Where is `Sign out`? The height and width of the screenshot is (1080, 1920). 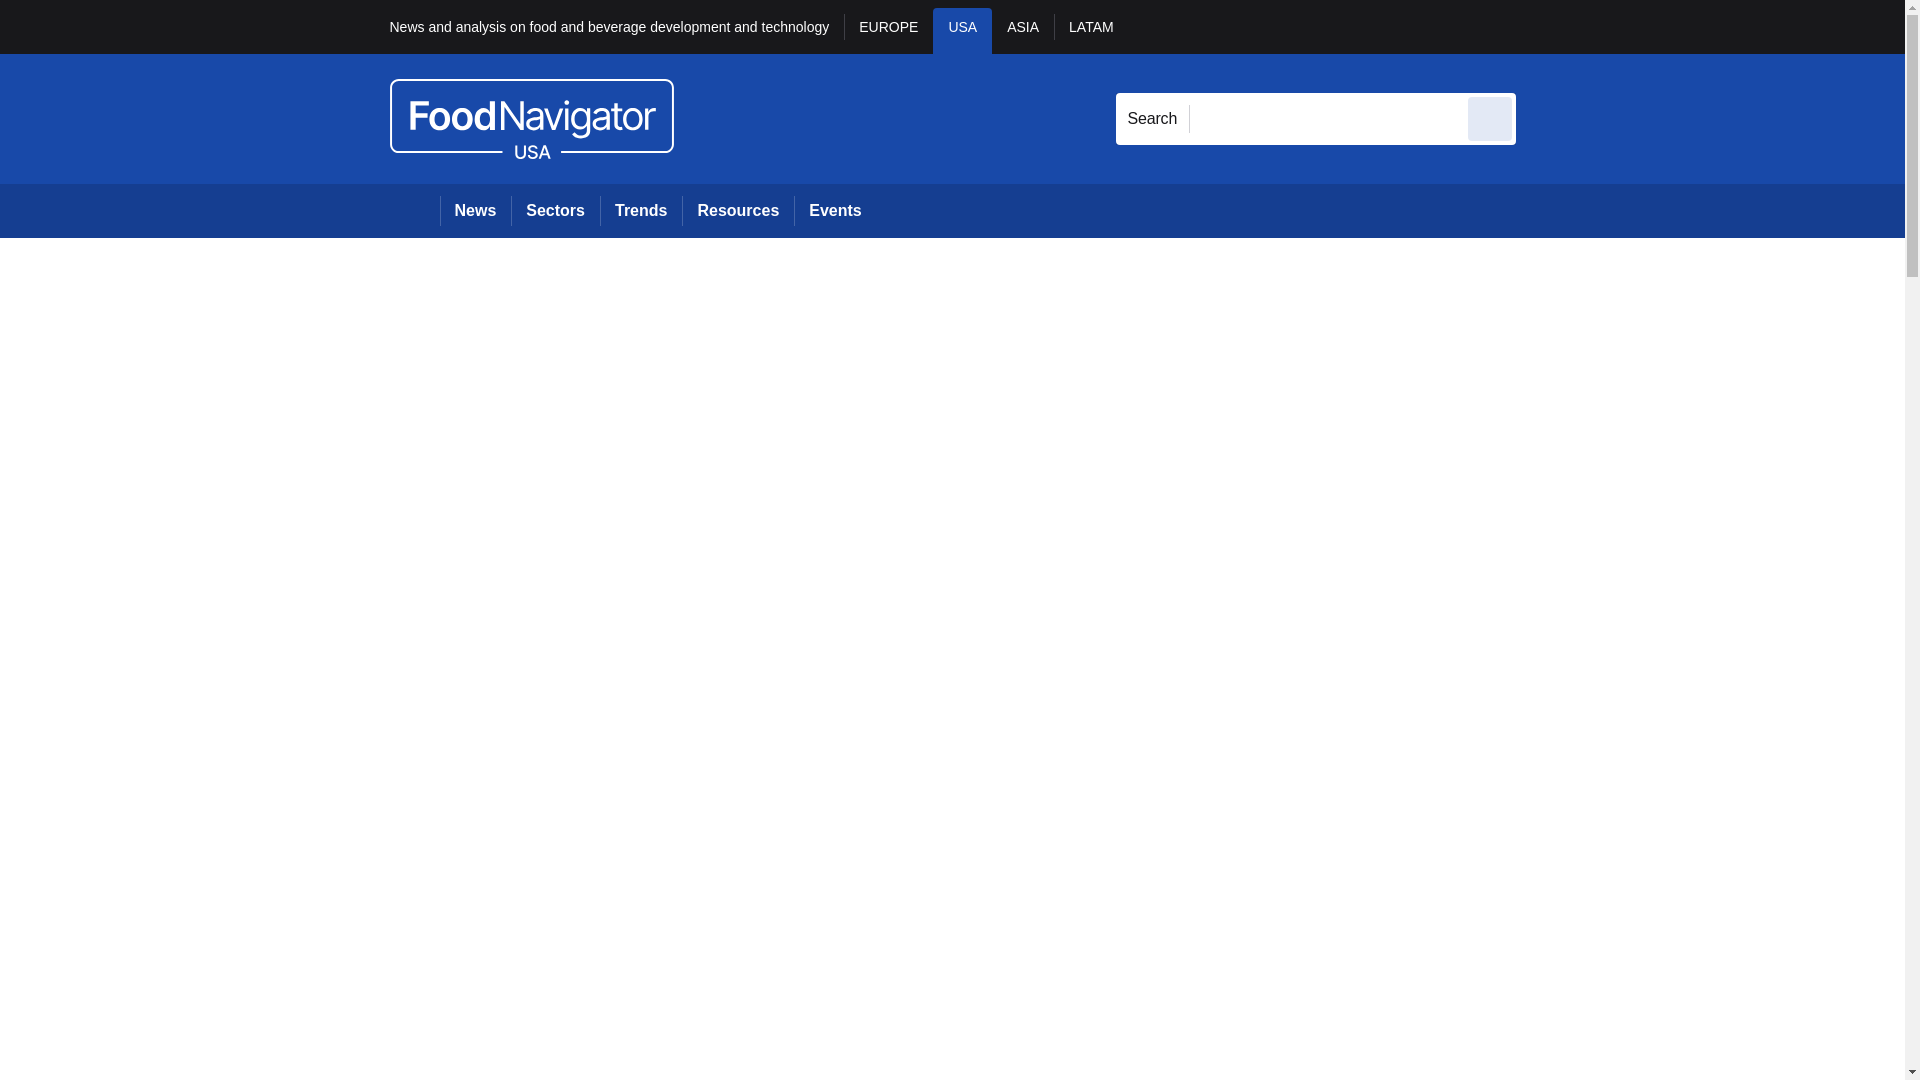
Sign out is located at coordinates (1549, 26).